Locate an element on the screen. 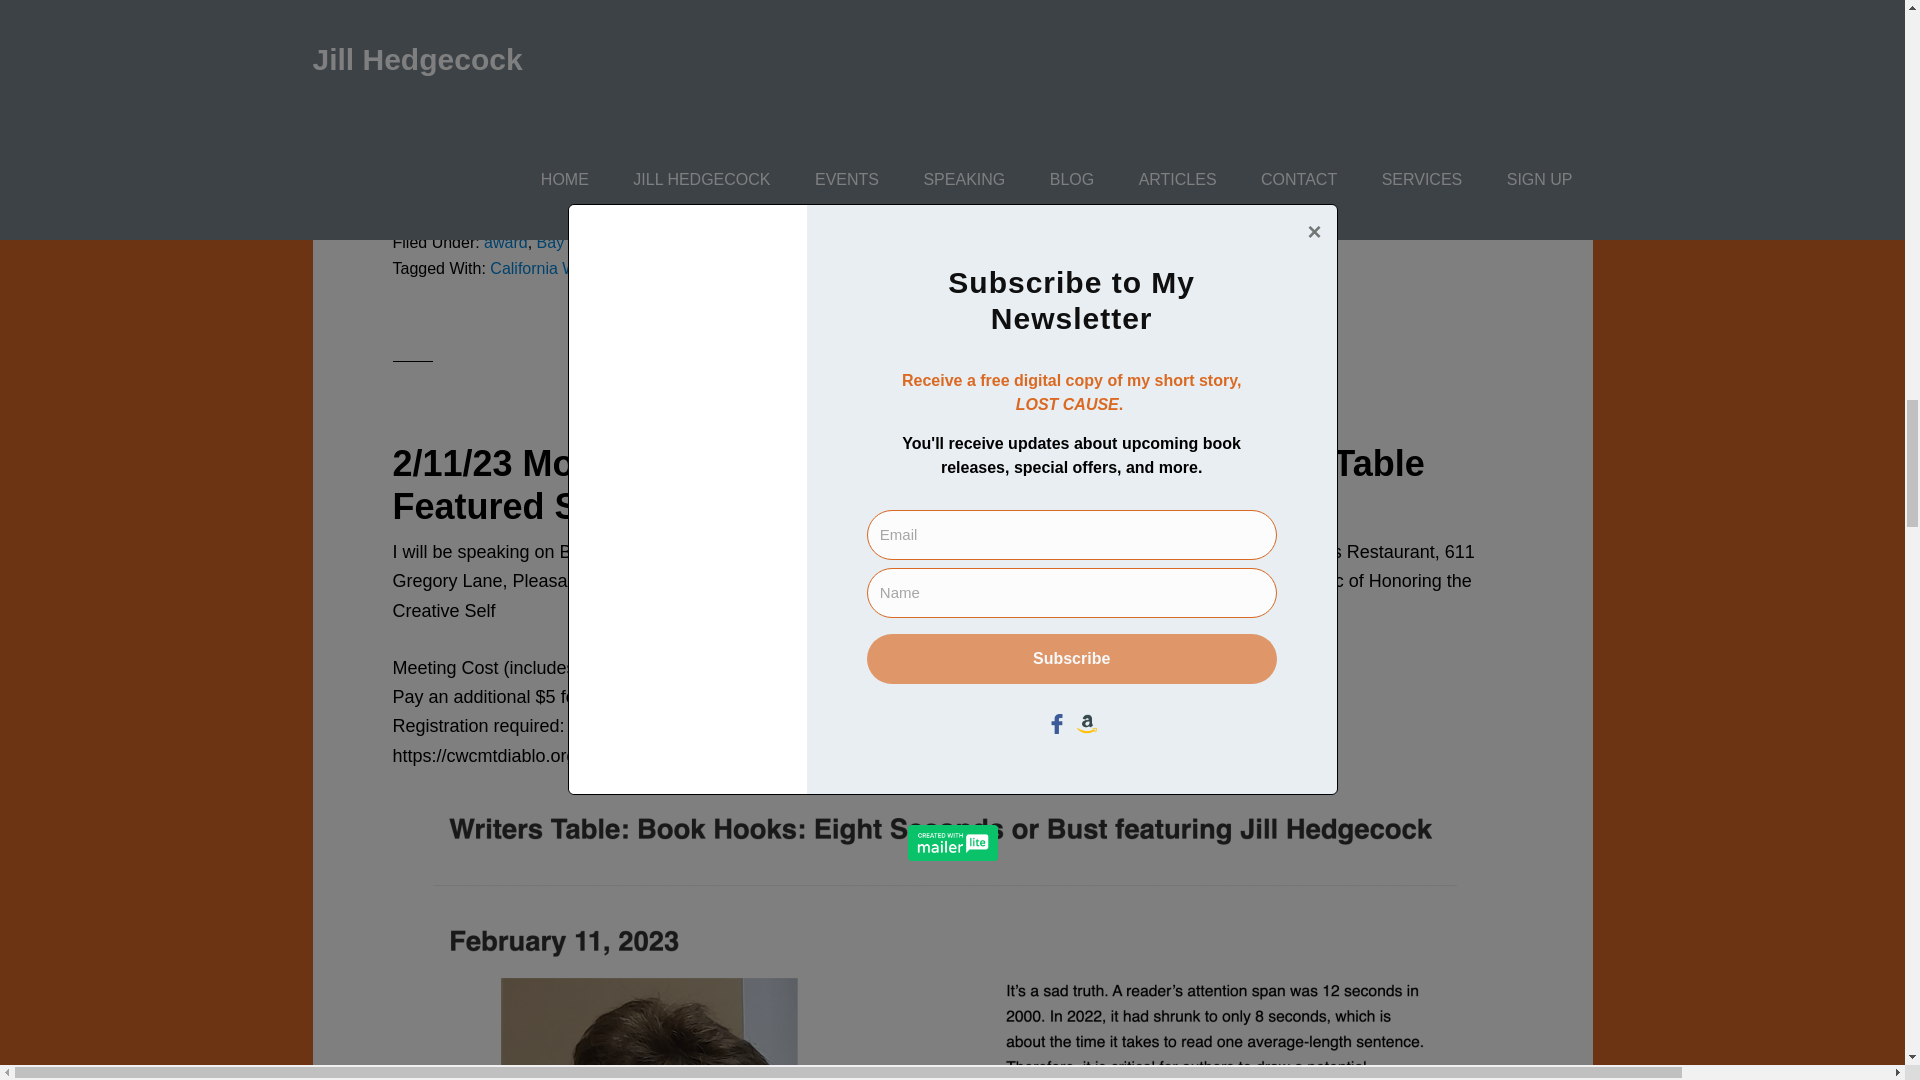  Writing is located at coordinates (635, 242).